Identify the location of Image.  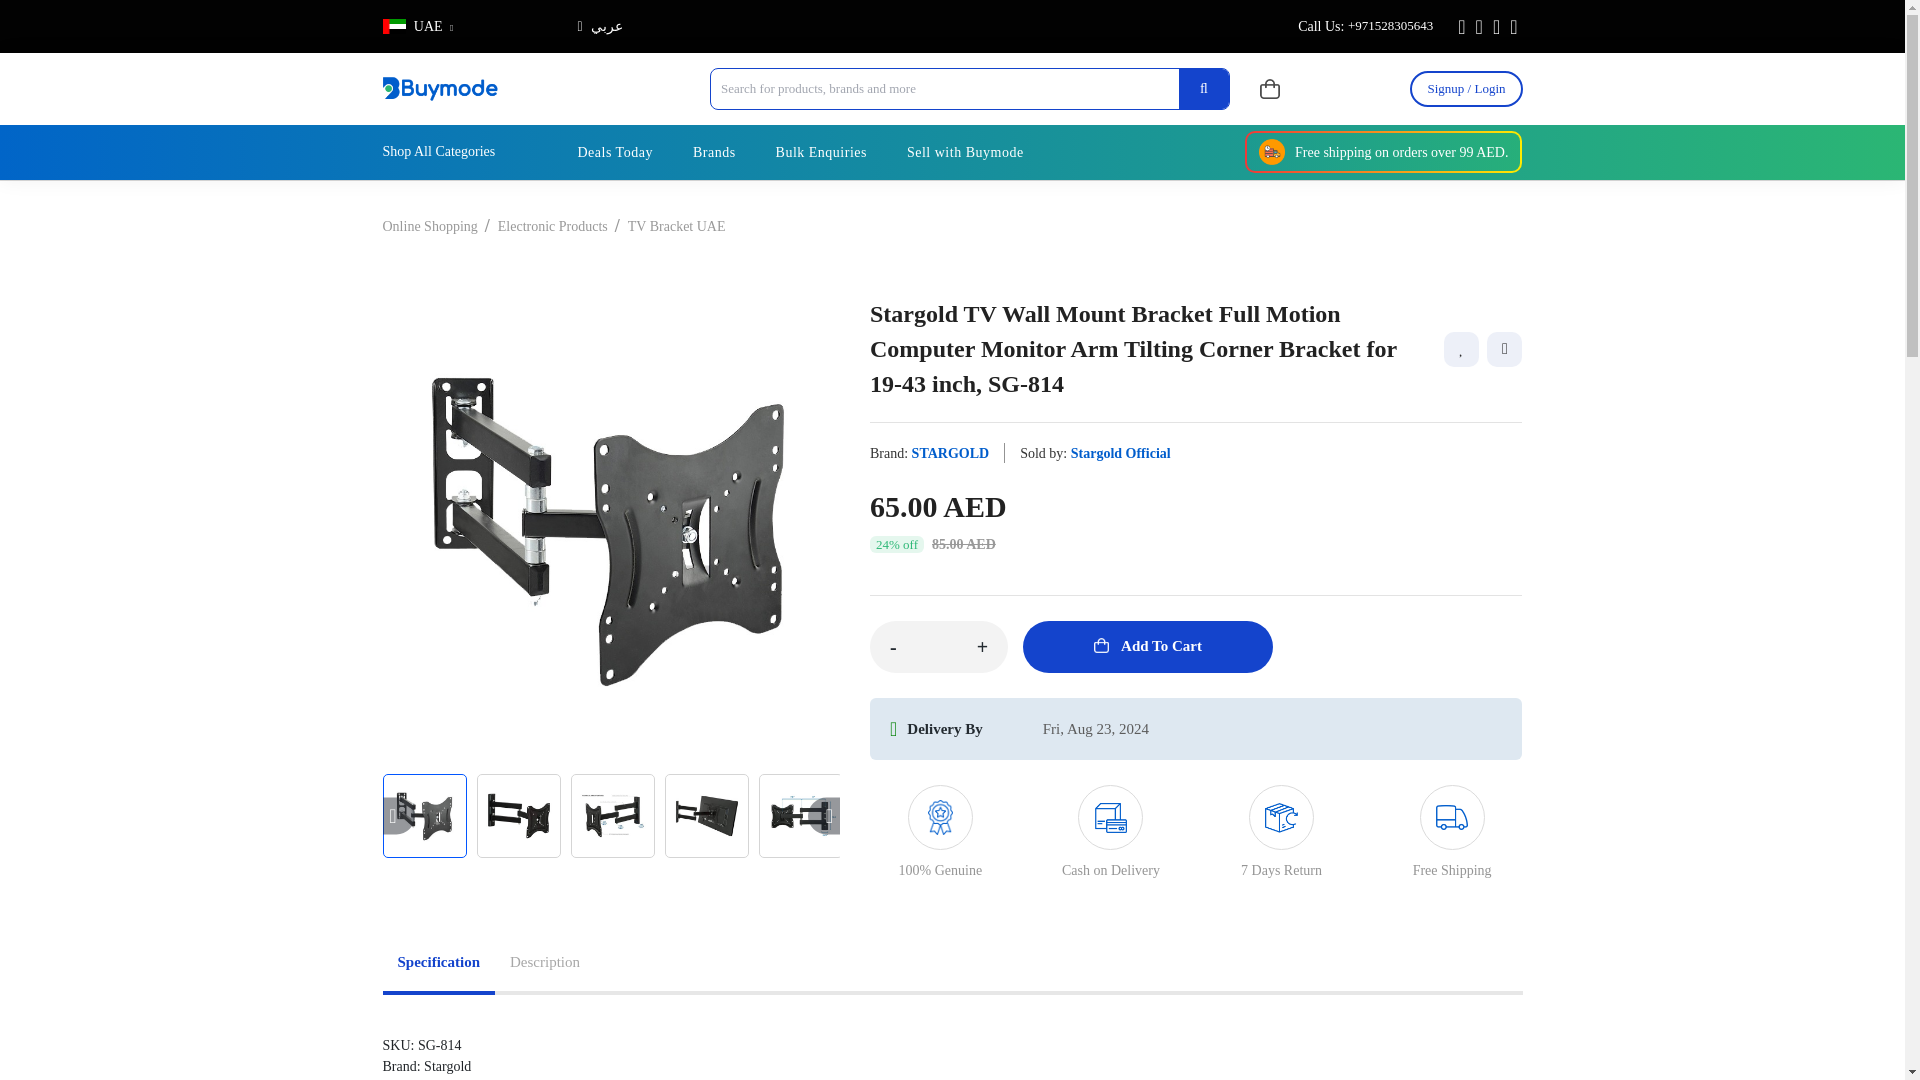
(800, 814).